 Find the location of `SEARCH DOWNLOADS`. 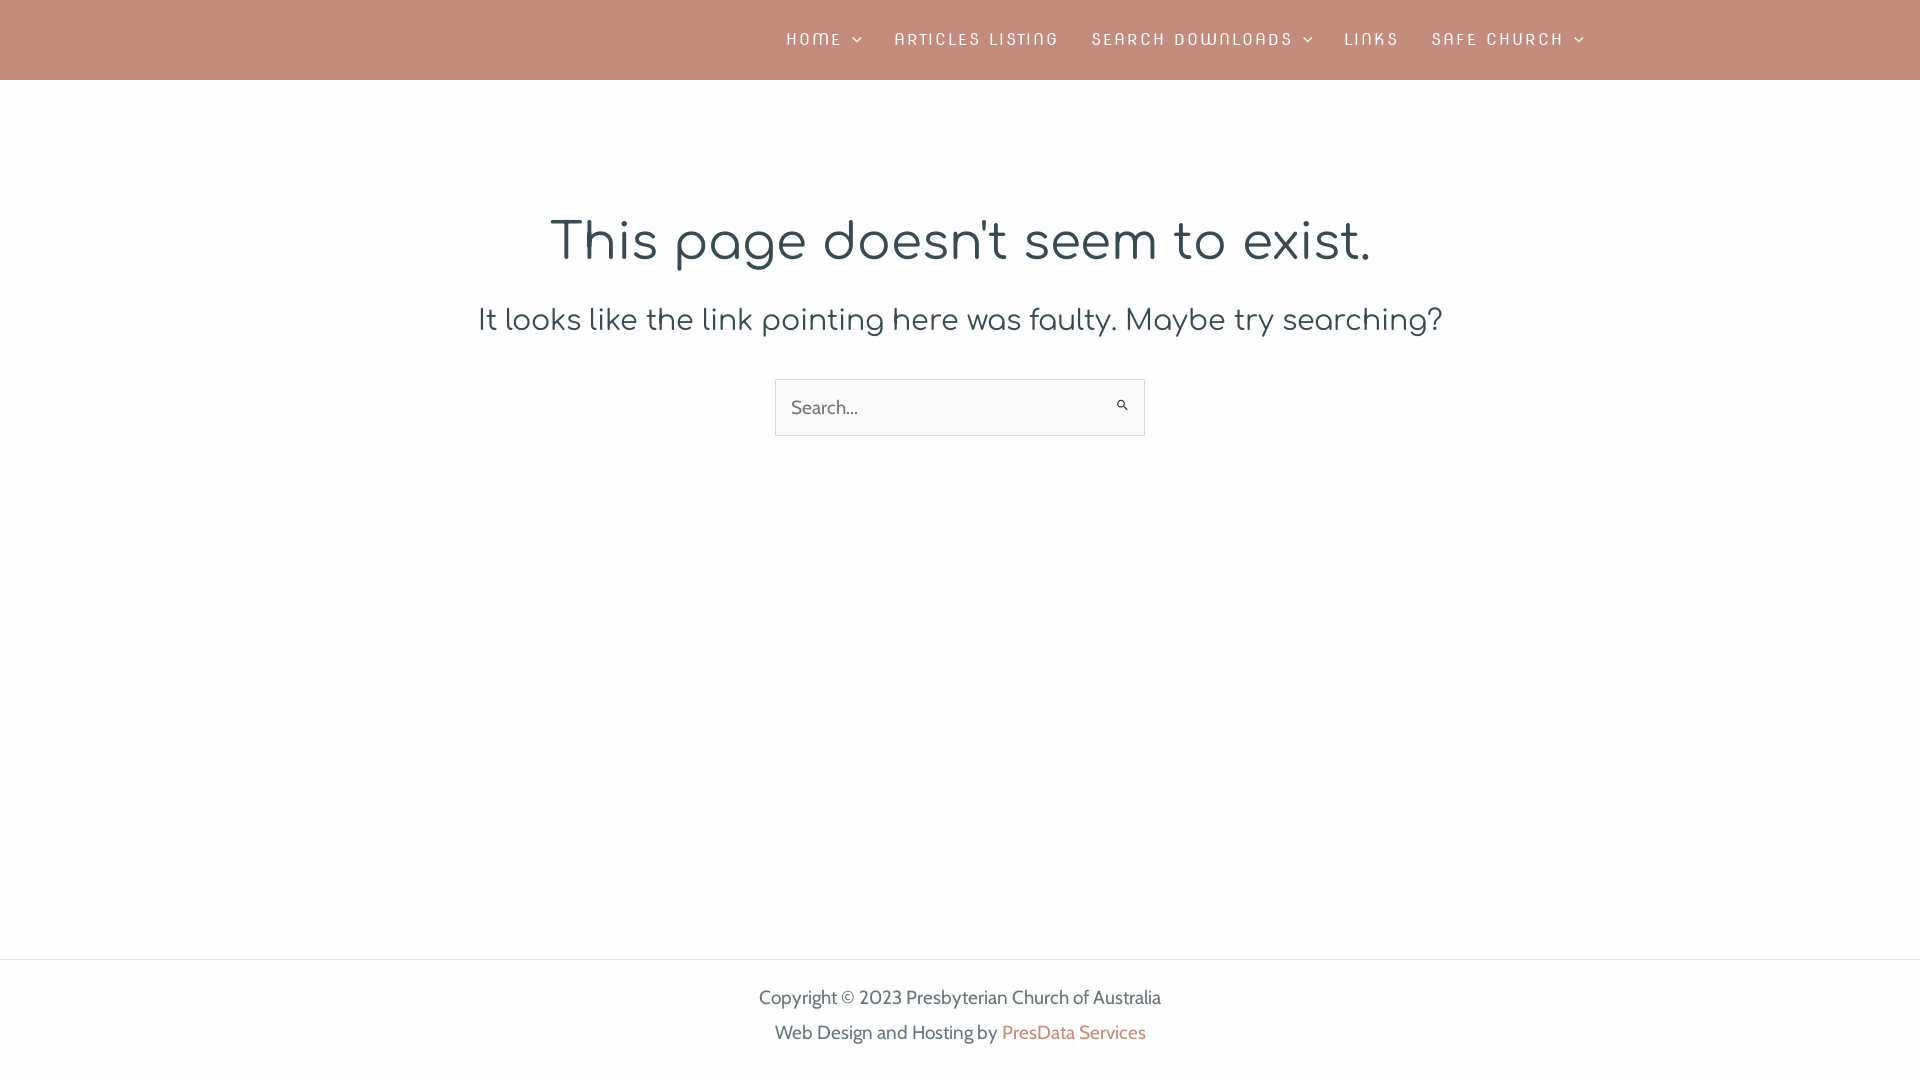

SEARCH DOWNLOADS is located at coordinates (1202, 40).